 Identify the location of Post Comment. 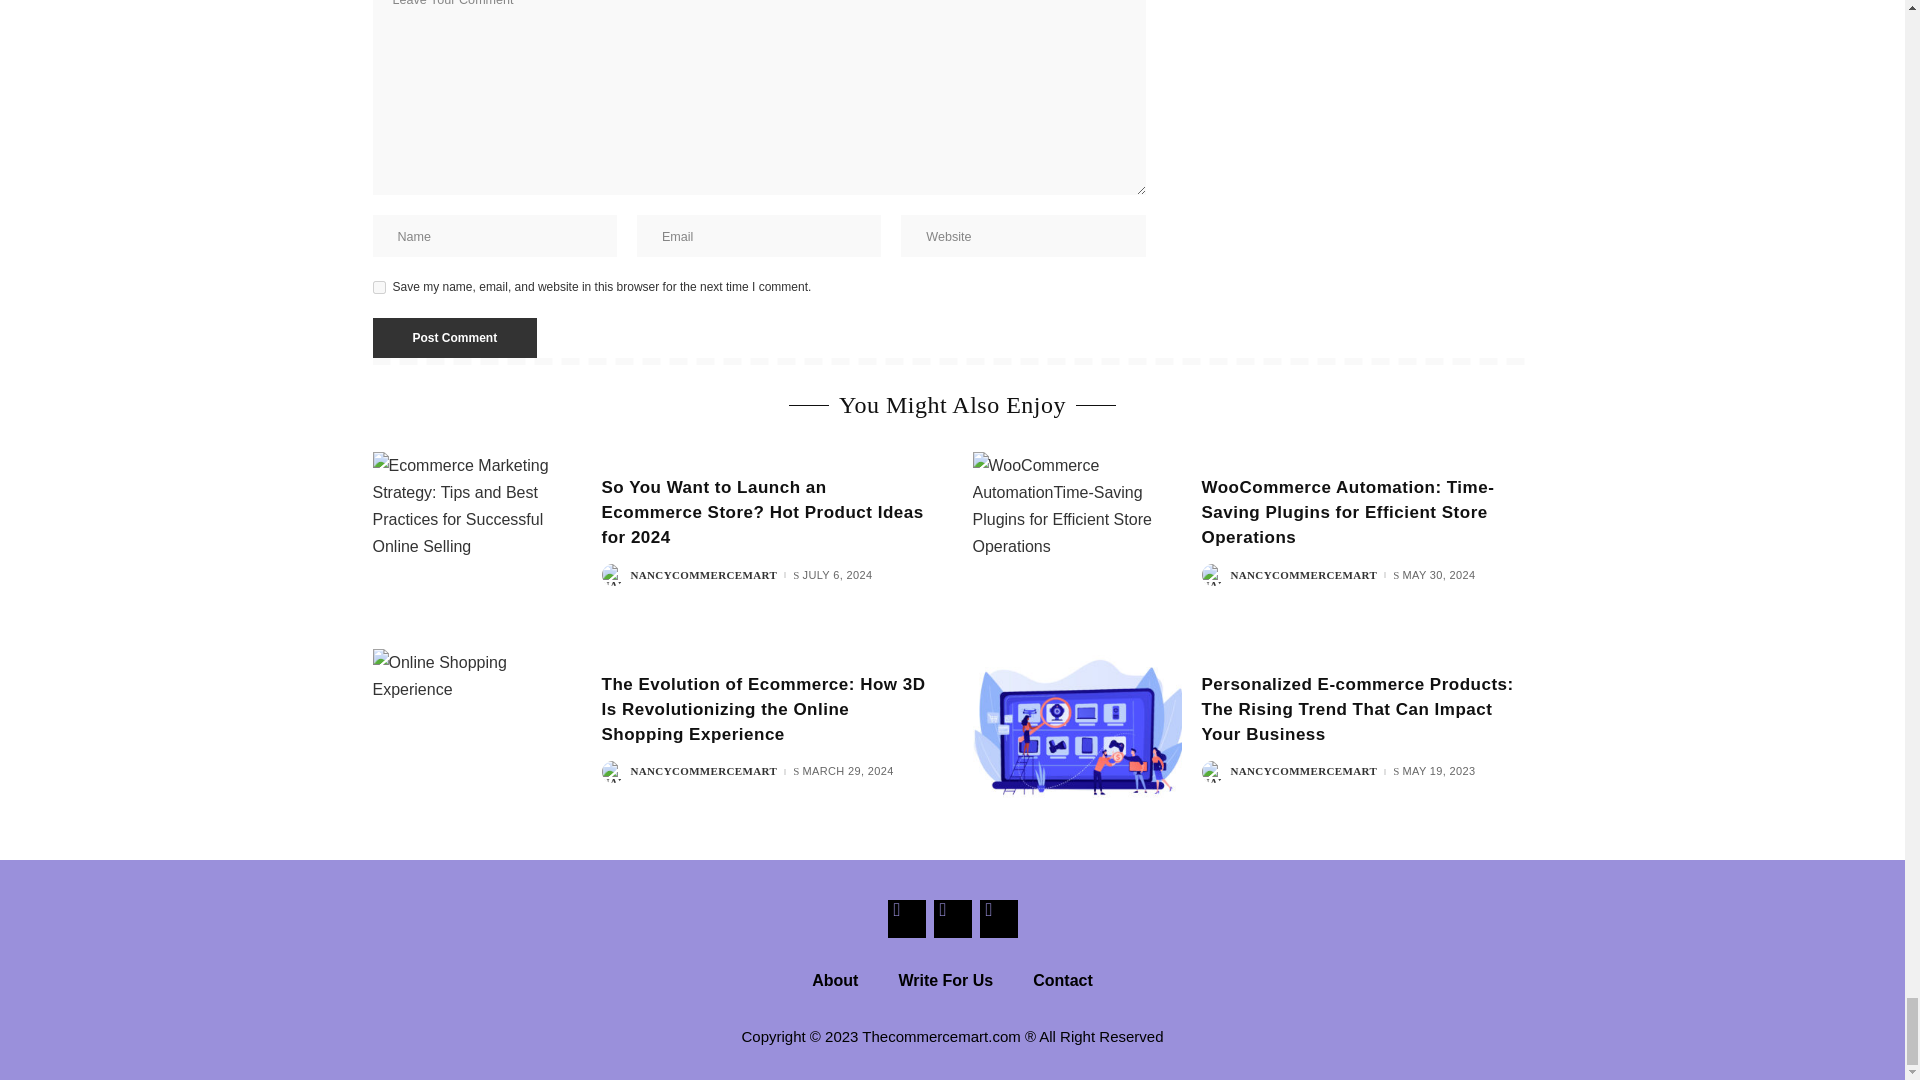
(454, 337).